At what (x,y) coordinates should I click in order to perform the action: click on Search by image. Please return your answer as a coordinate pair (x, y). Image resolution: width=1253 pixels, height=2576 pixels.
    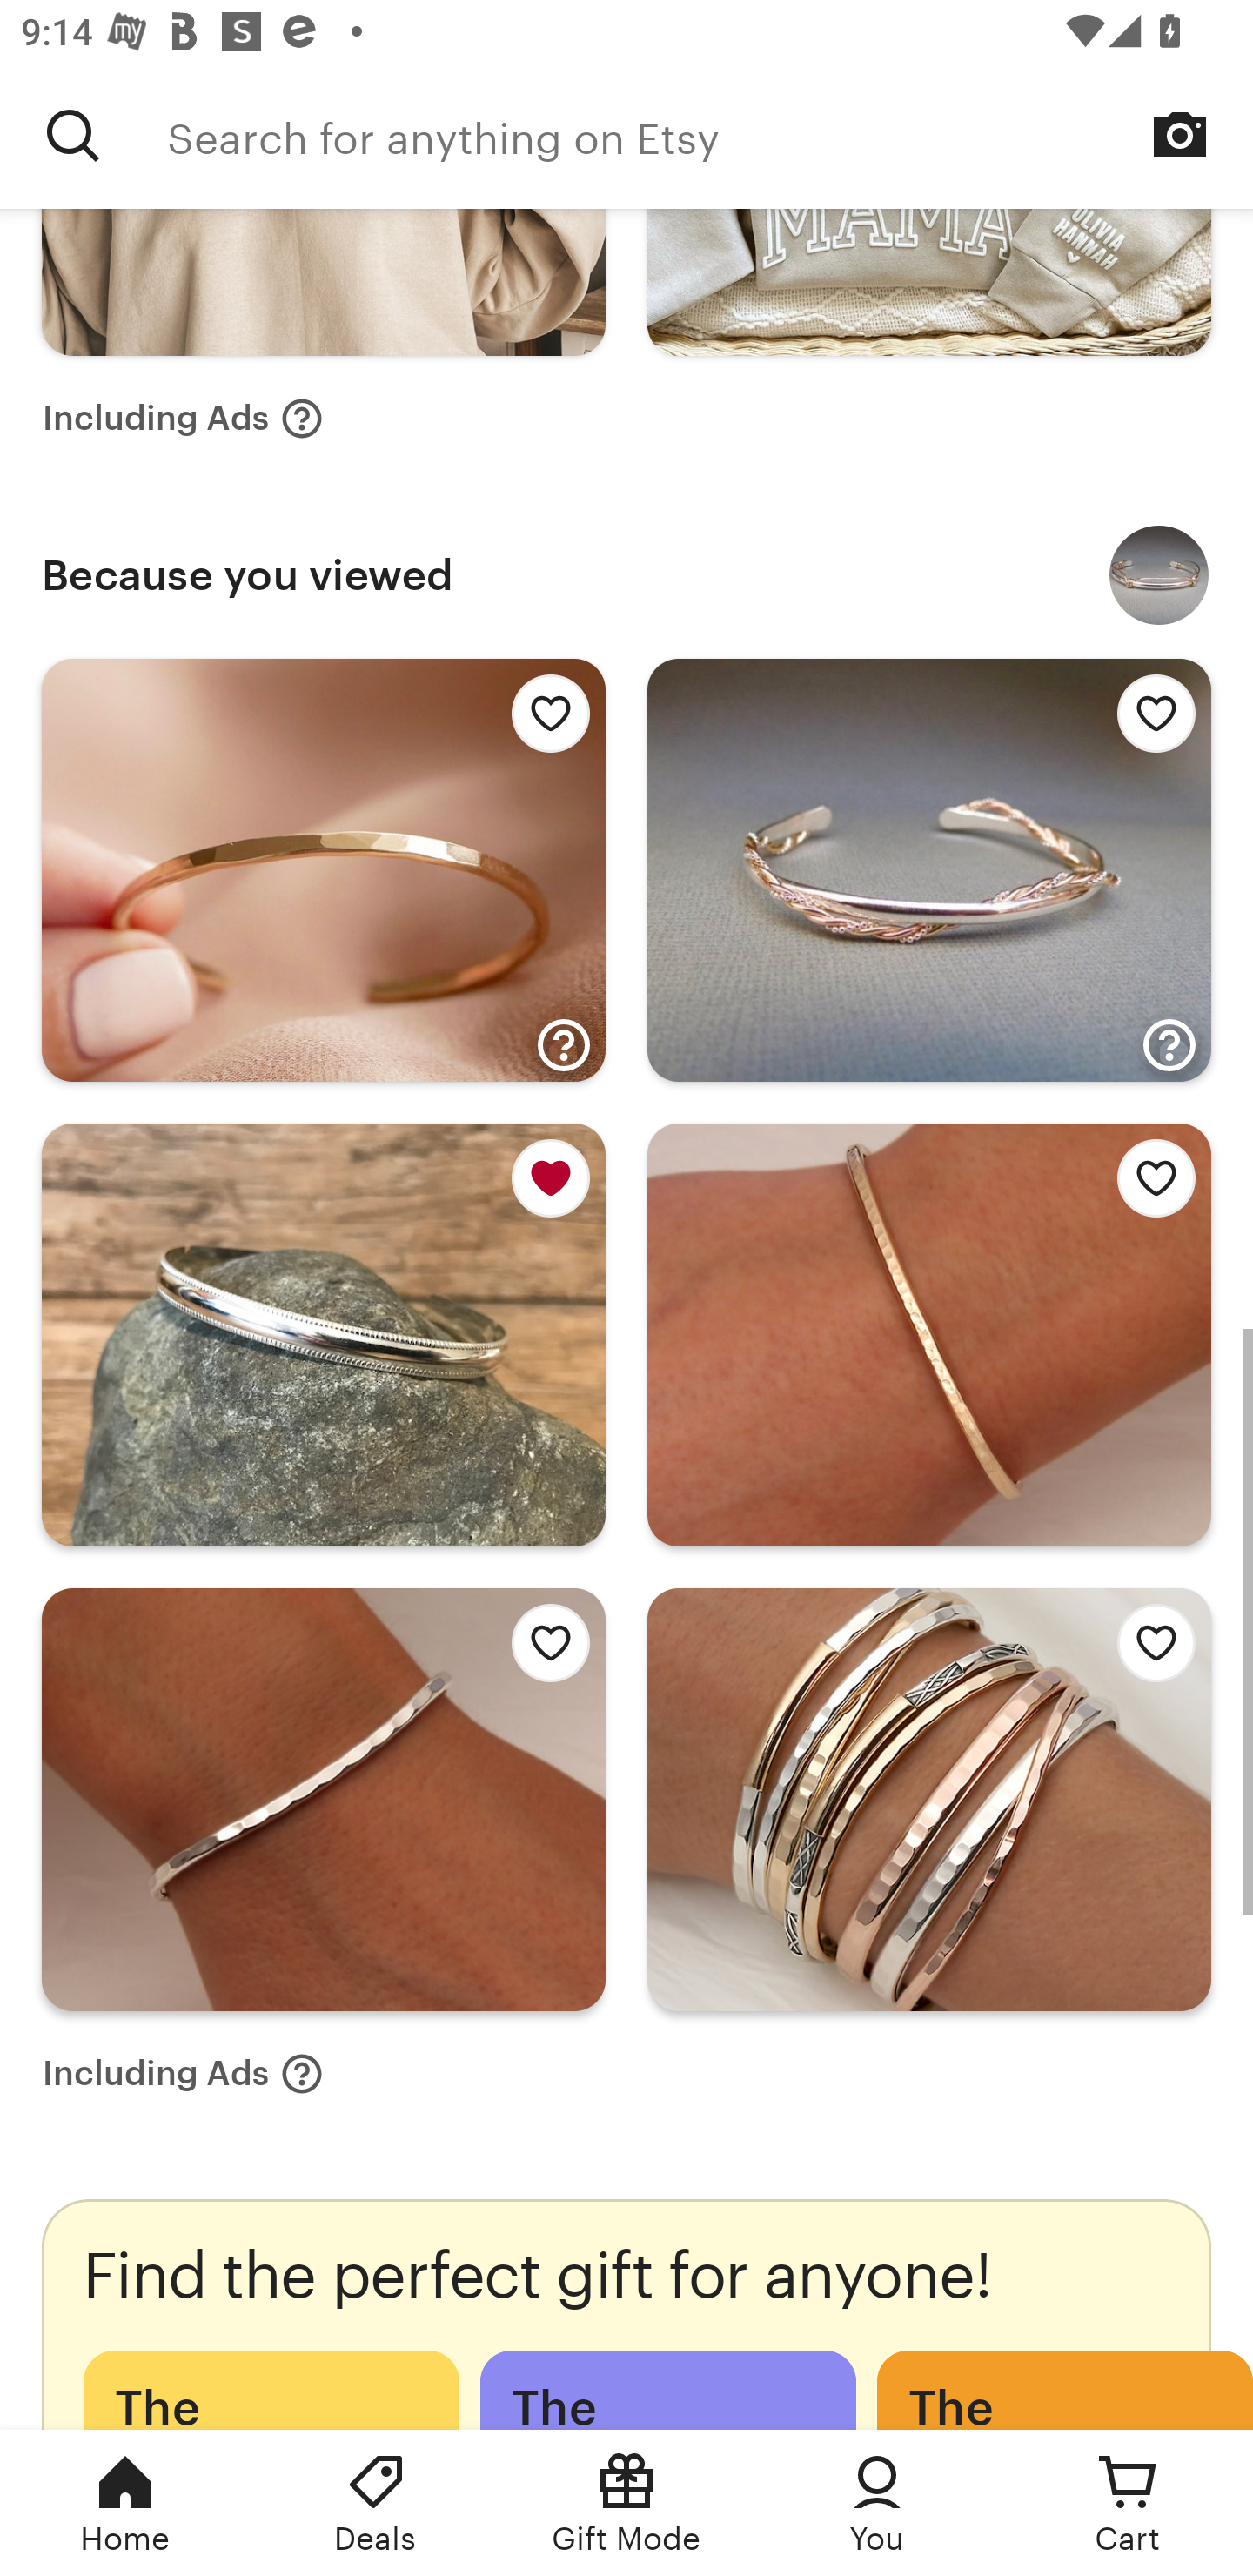
    Looking at the image, I should click on (1180, 134).